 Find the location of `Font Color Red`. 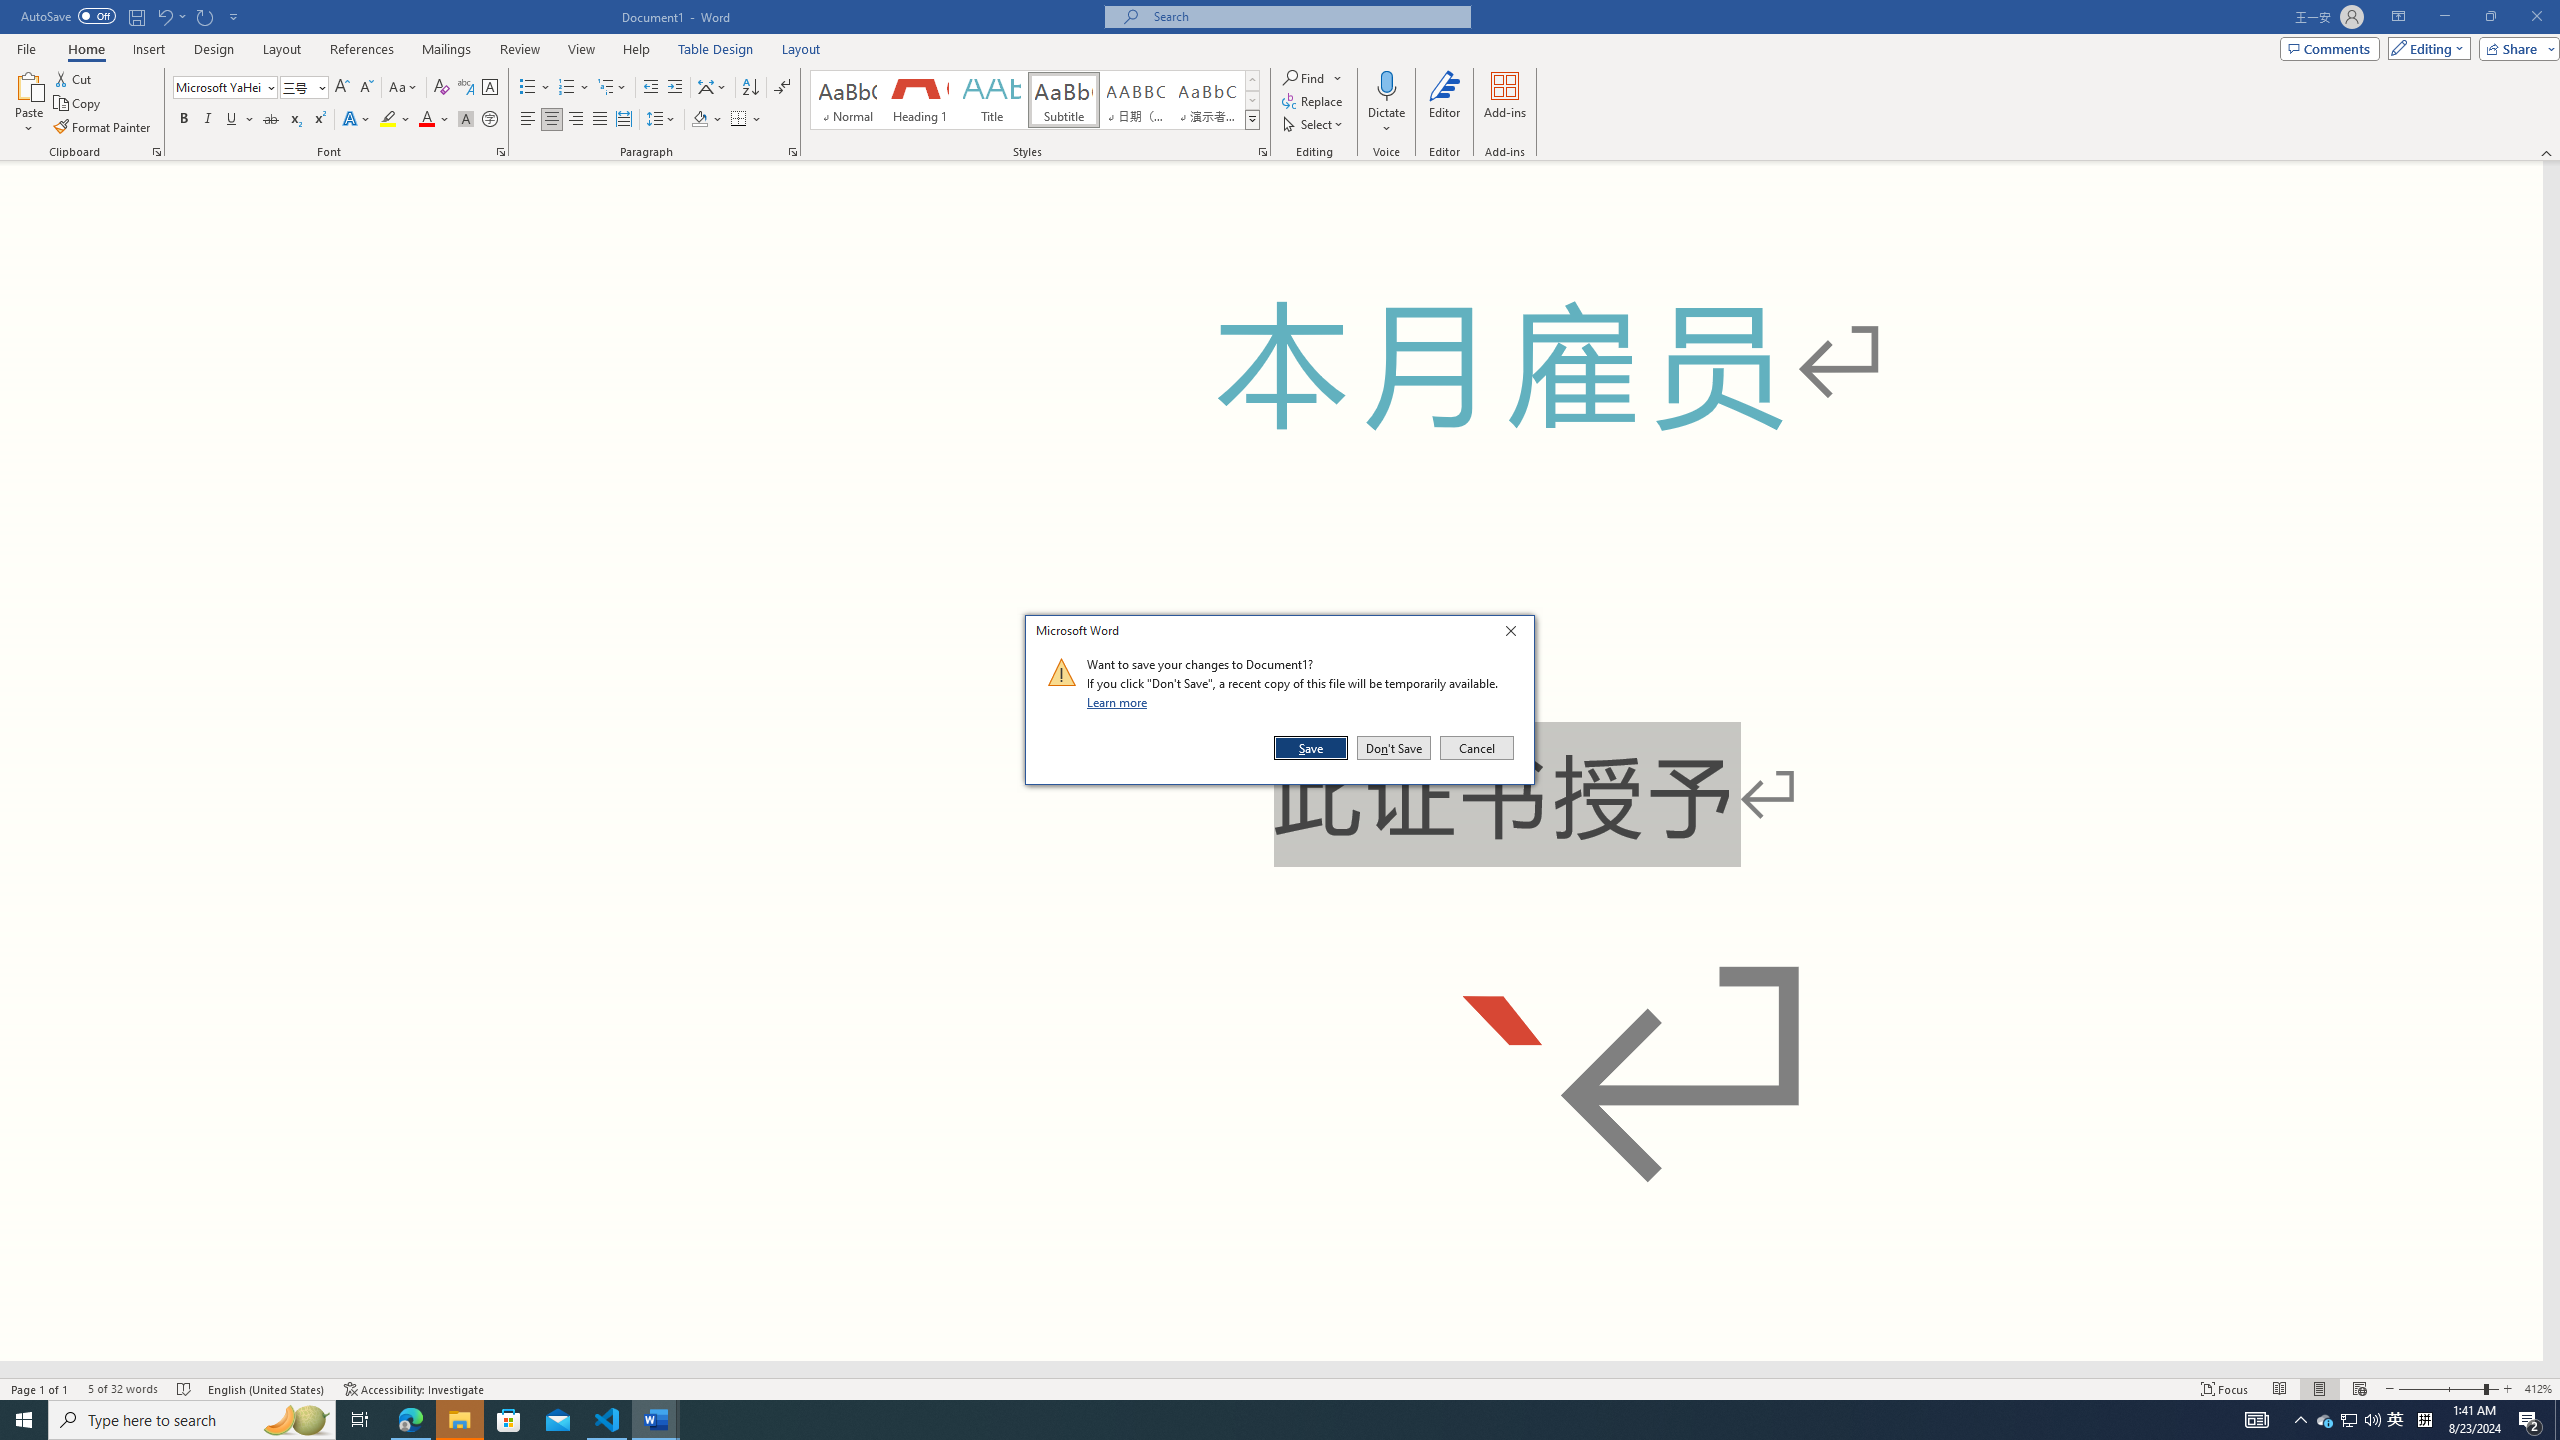

Font Color Red is located at coordinates (426, 120).